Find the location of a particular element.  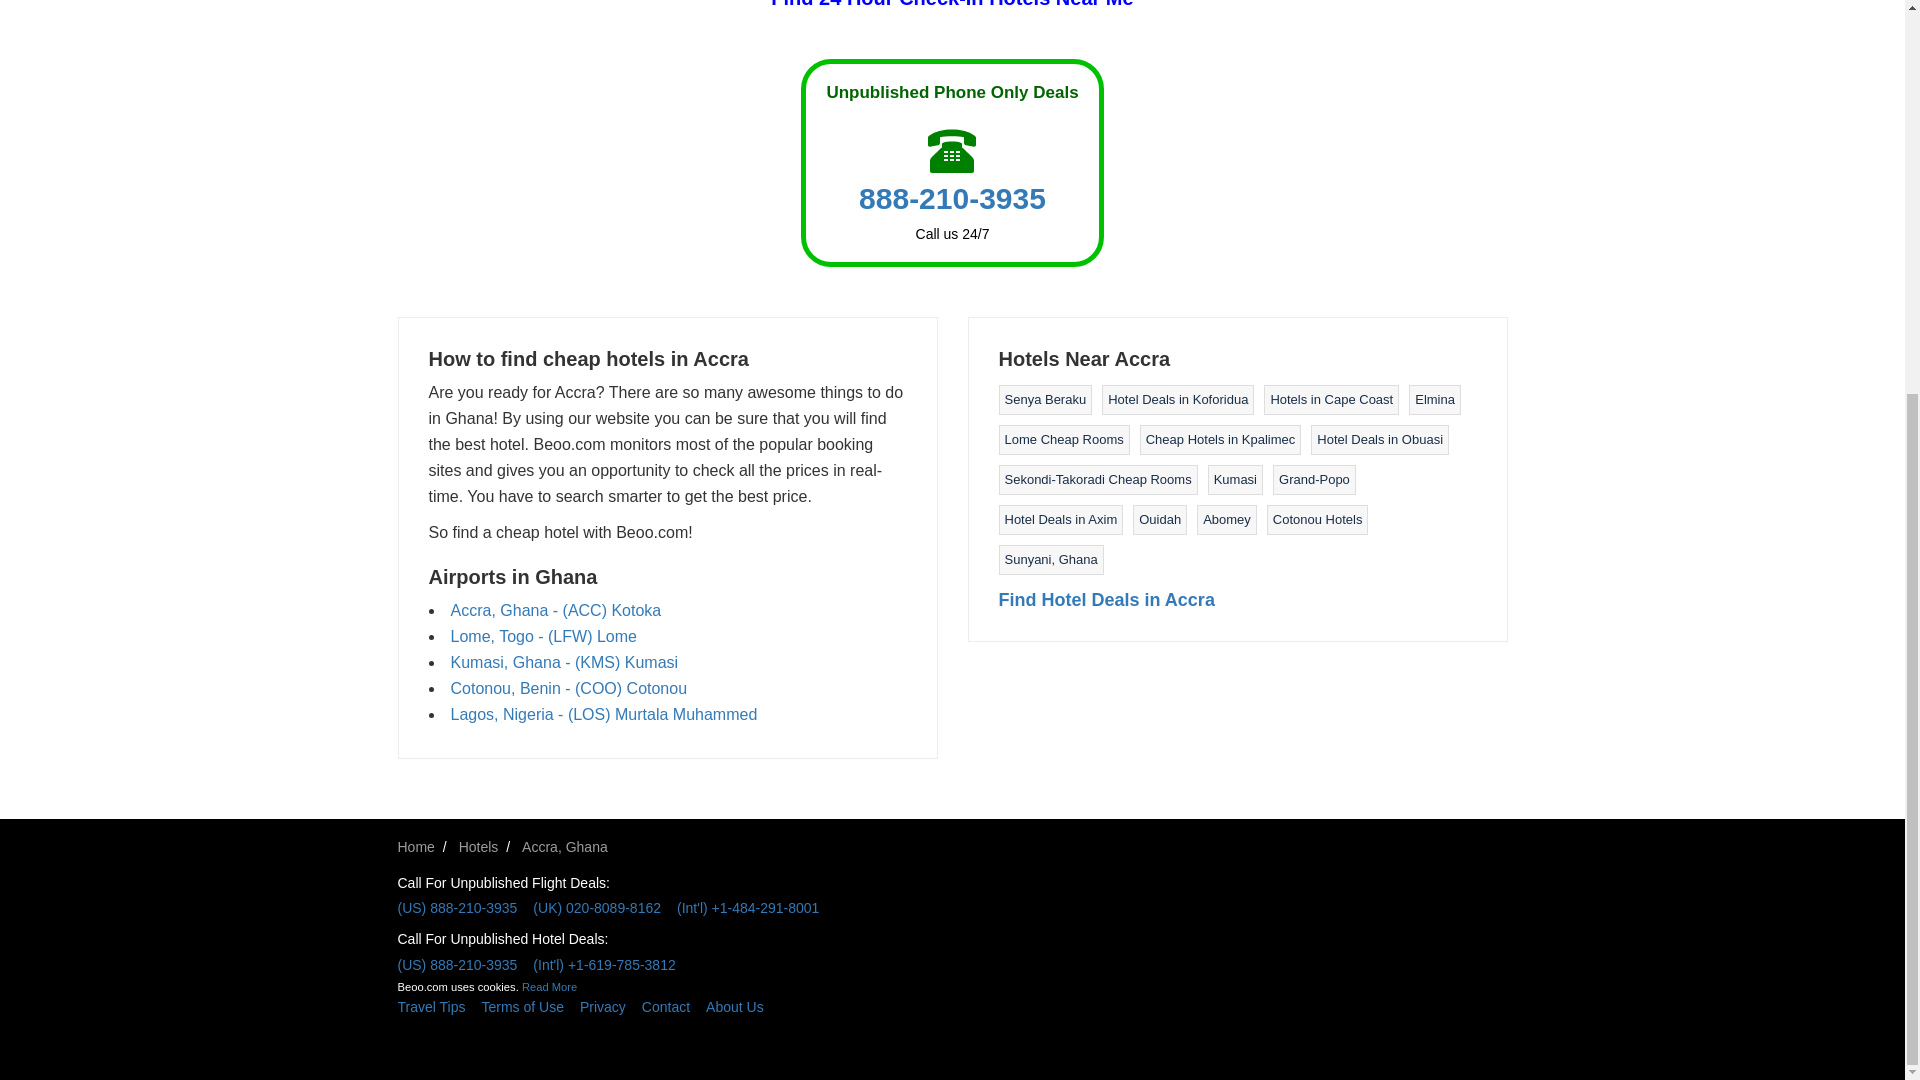

Hotel Deals in Obuasi is located at coordinates (1380, 440).